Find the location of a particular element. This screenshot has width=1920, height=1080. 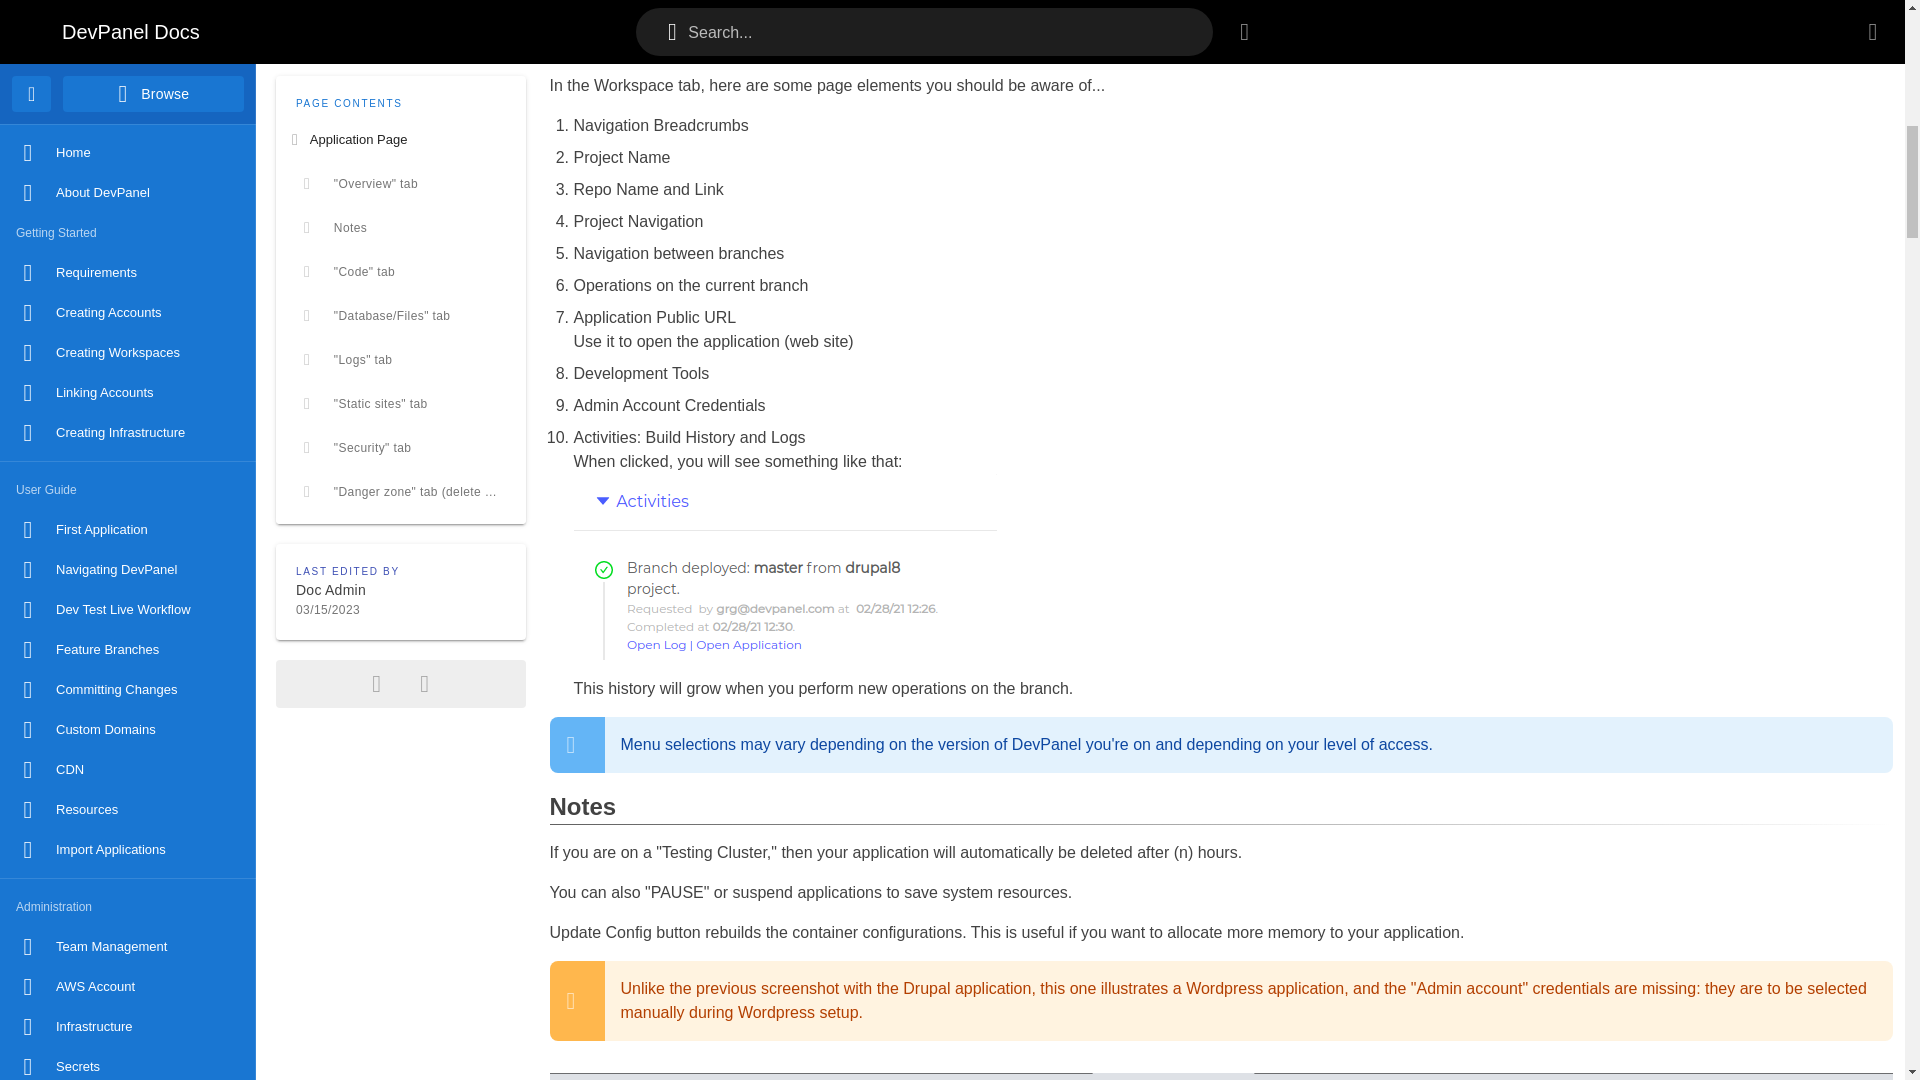

Solr is located at coordinates (128, 460).